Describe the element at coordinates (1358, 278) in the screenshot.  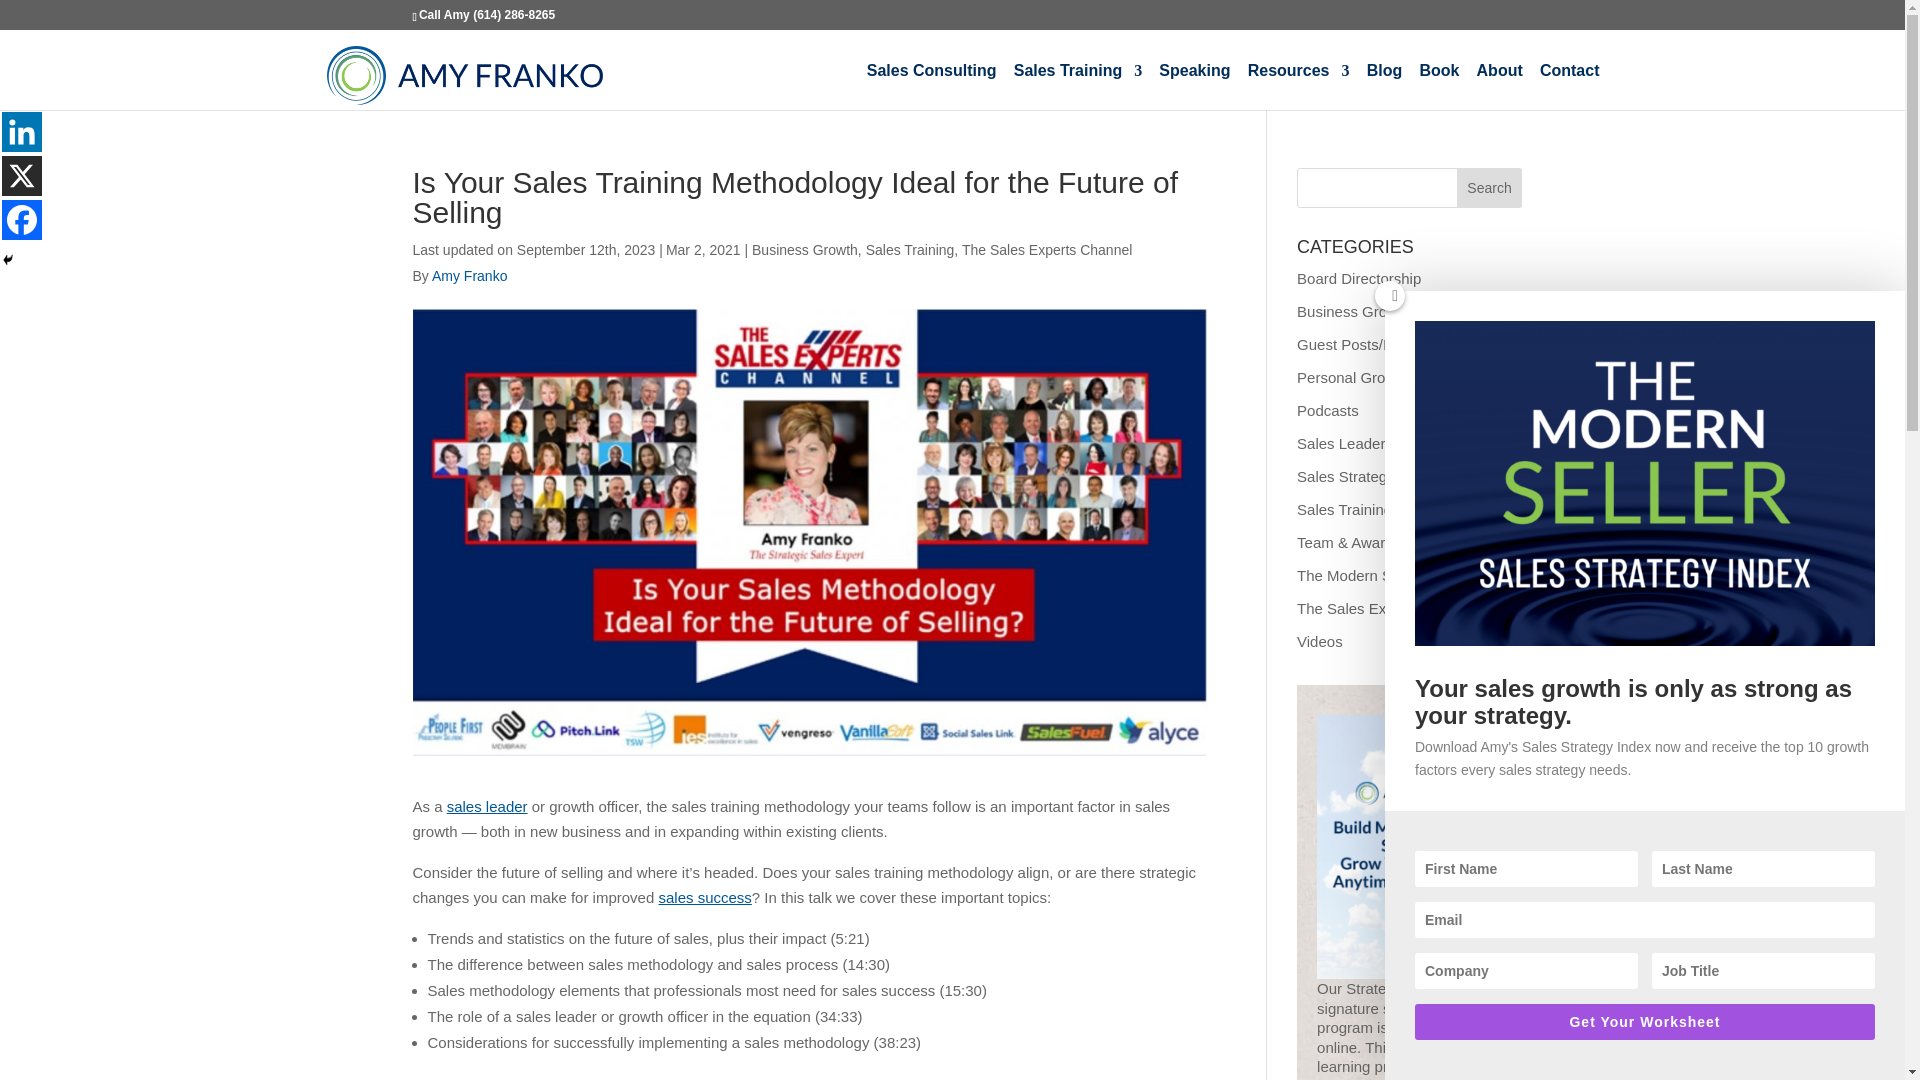
I see `Board Directorship` at that location.